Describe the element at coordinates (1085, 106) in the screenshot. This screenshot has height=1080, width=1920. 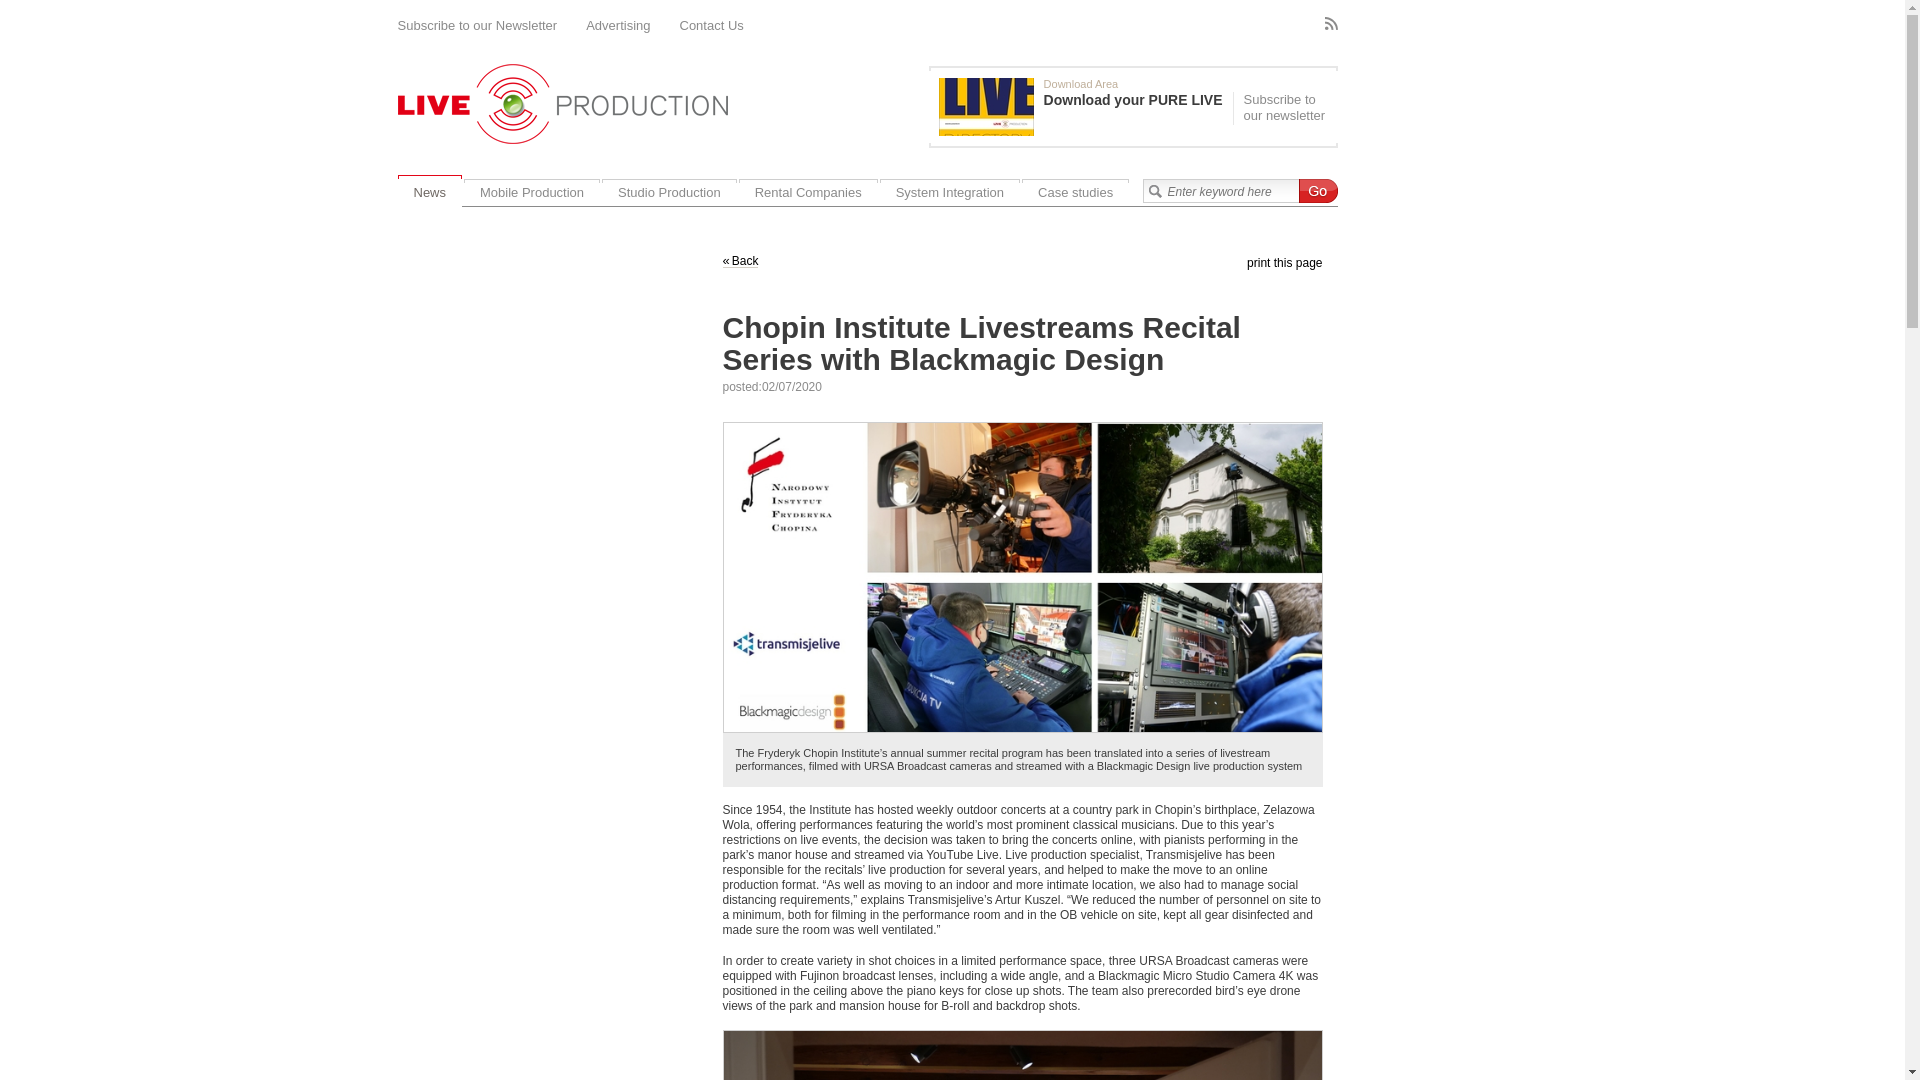
I see `Publication` at that location.